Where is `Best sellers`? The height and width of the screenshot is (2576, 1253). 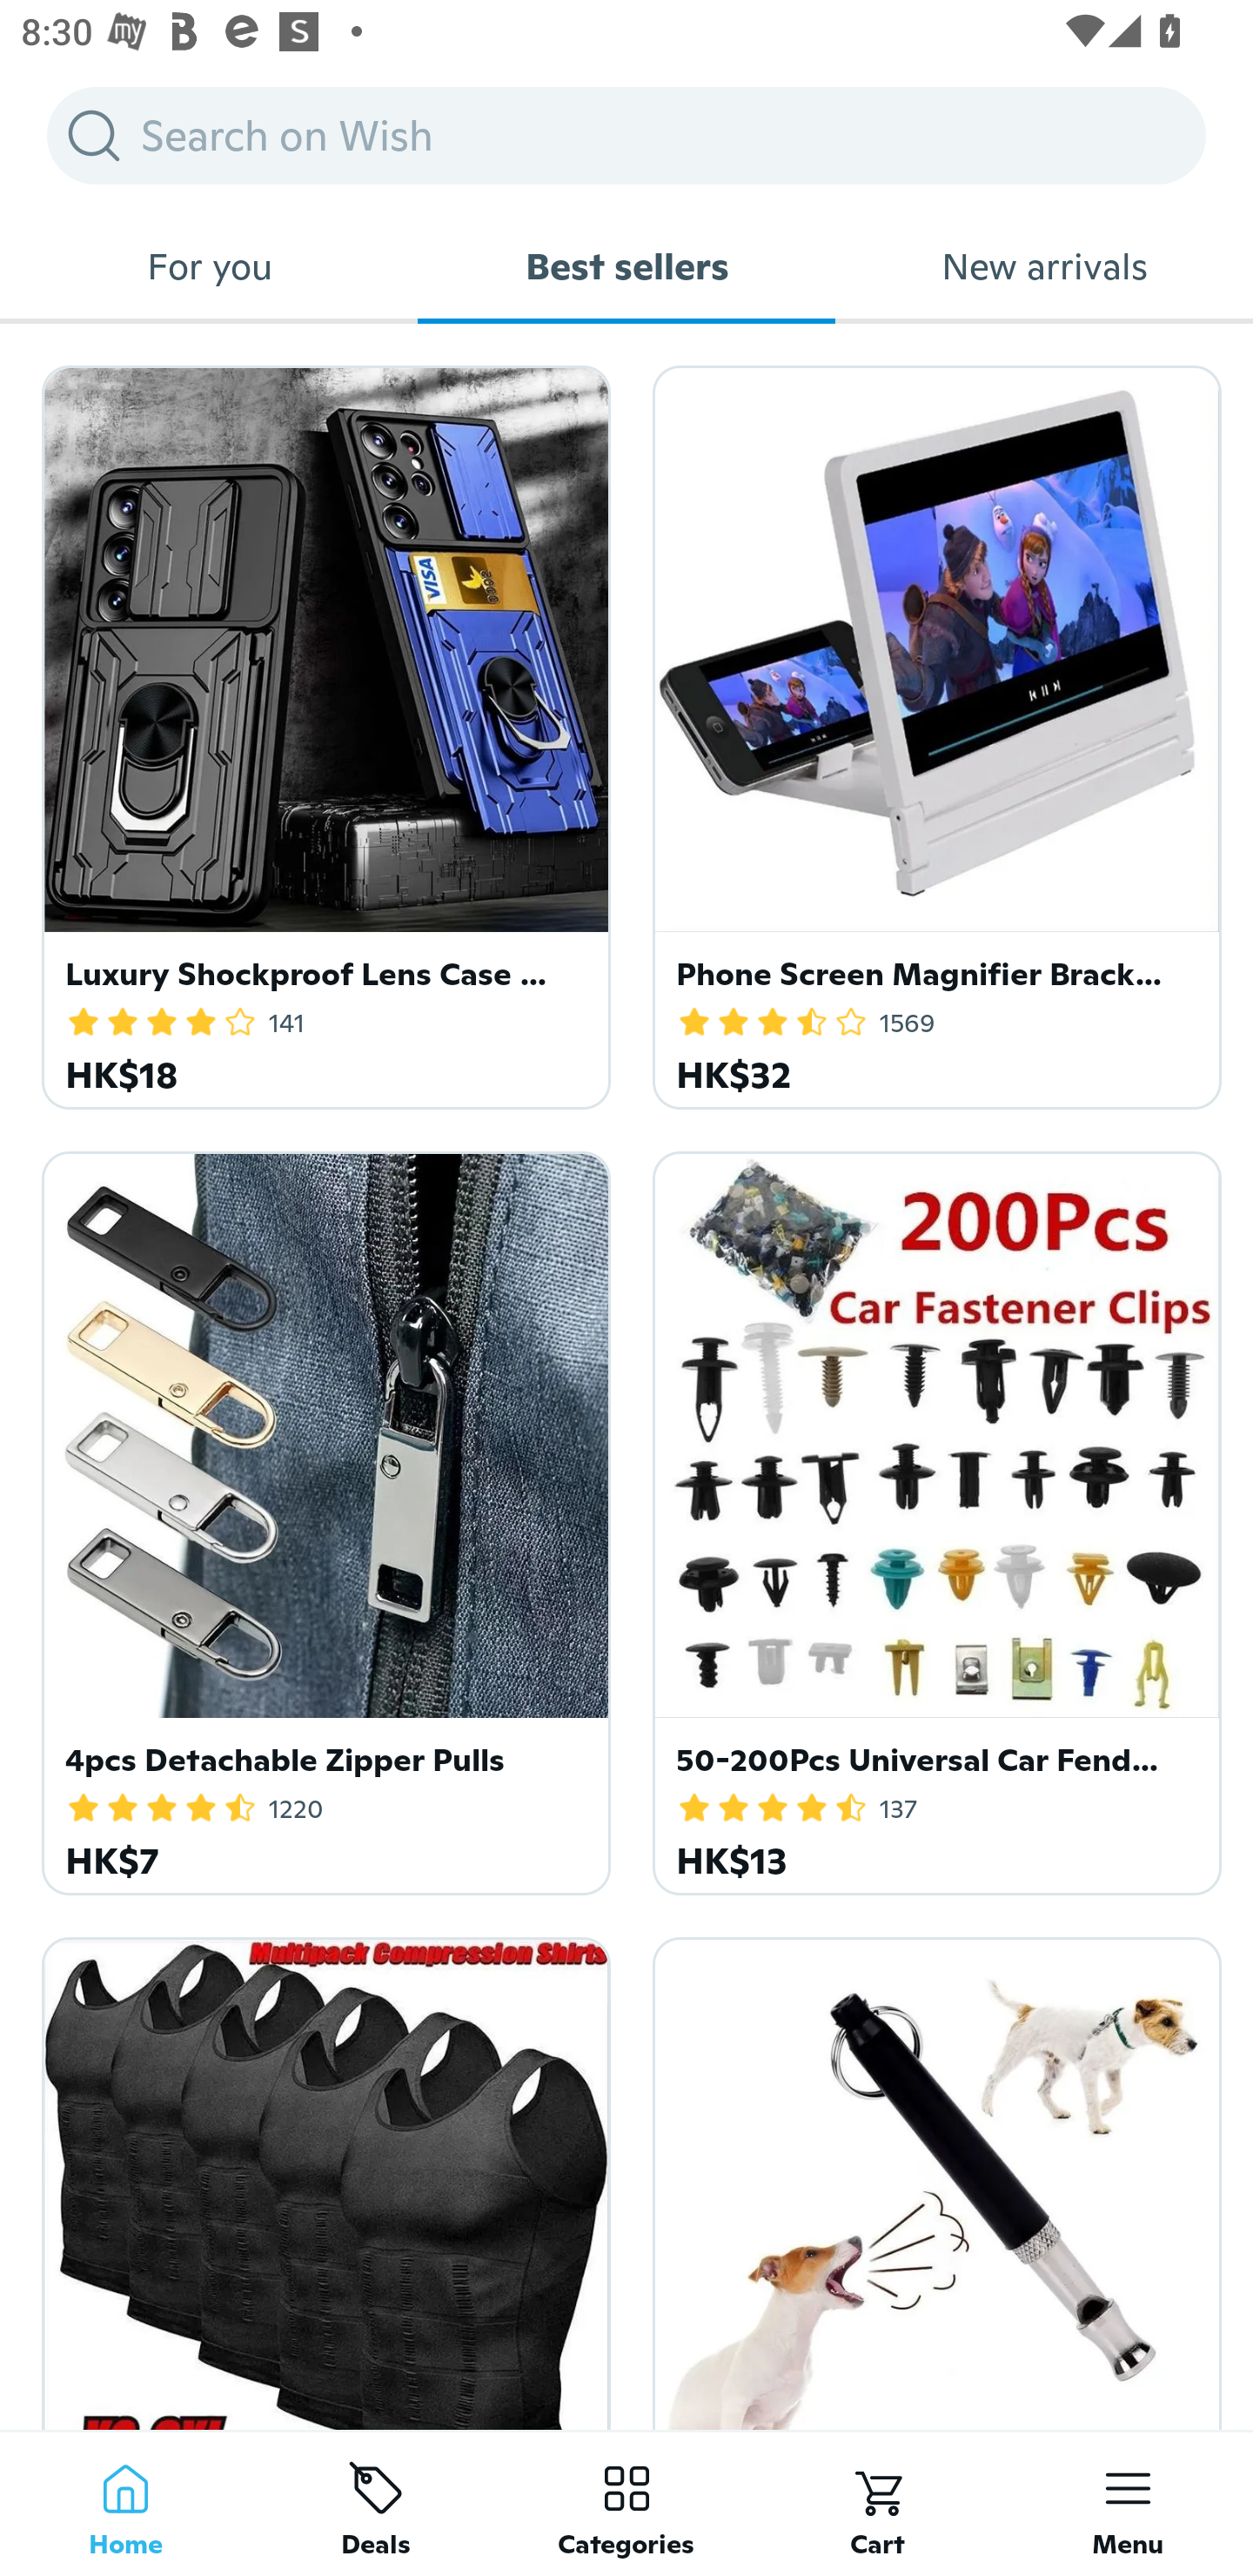
Best sellers is located at coordinates (626, 266).